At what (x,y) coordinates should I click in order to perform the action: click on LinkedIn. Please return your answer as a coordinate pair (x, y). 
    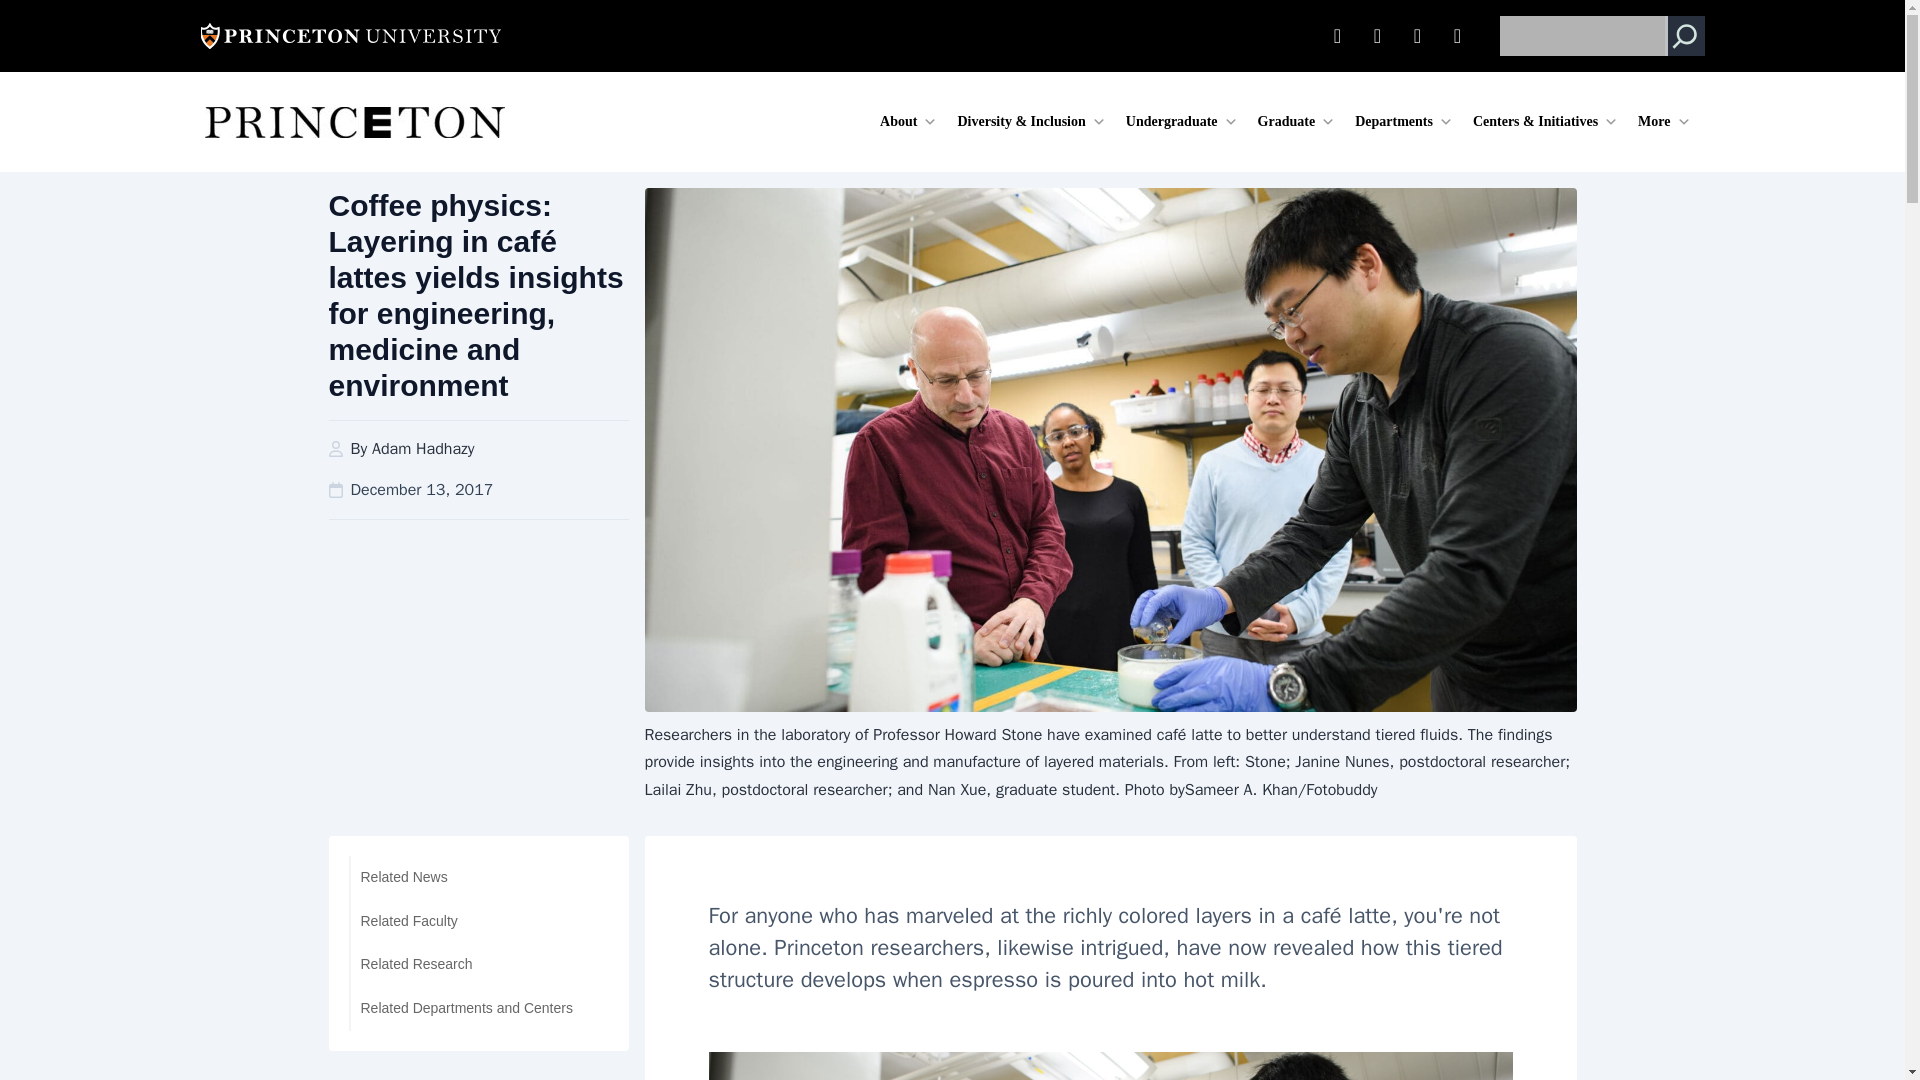
    Looking at the image, I should click on (1337, 36).